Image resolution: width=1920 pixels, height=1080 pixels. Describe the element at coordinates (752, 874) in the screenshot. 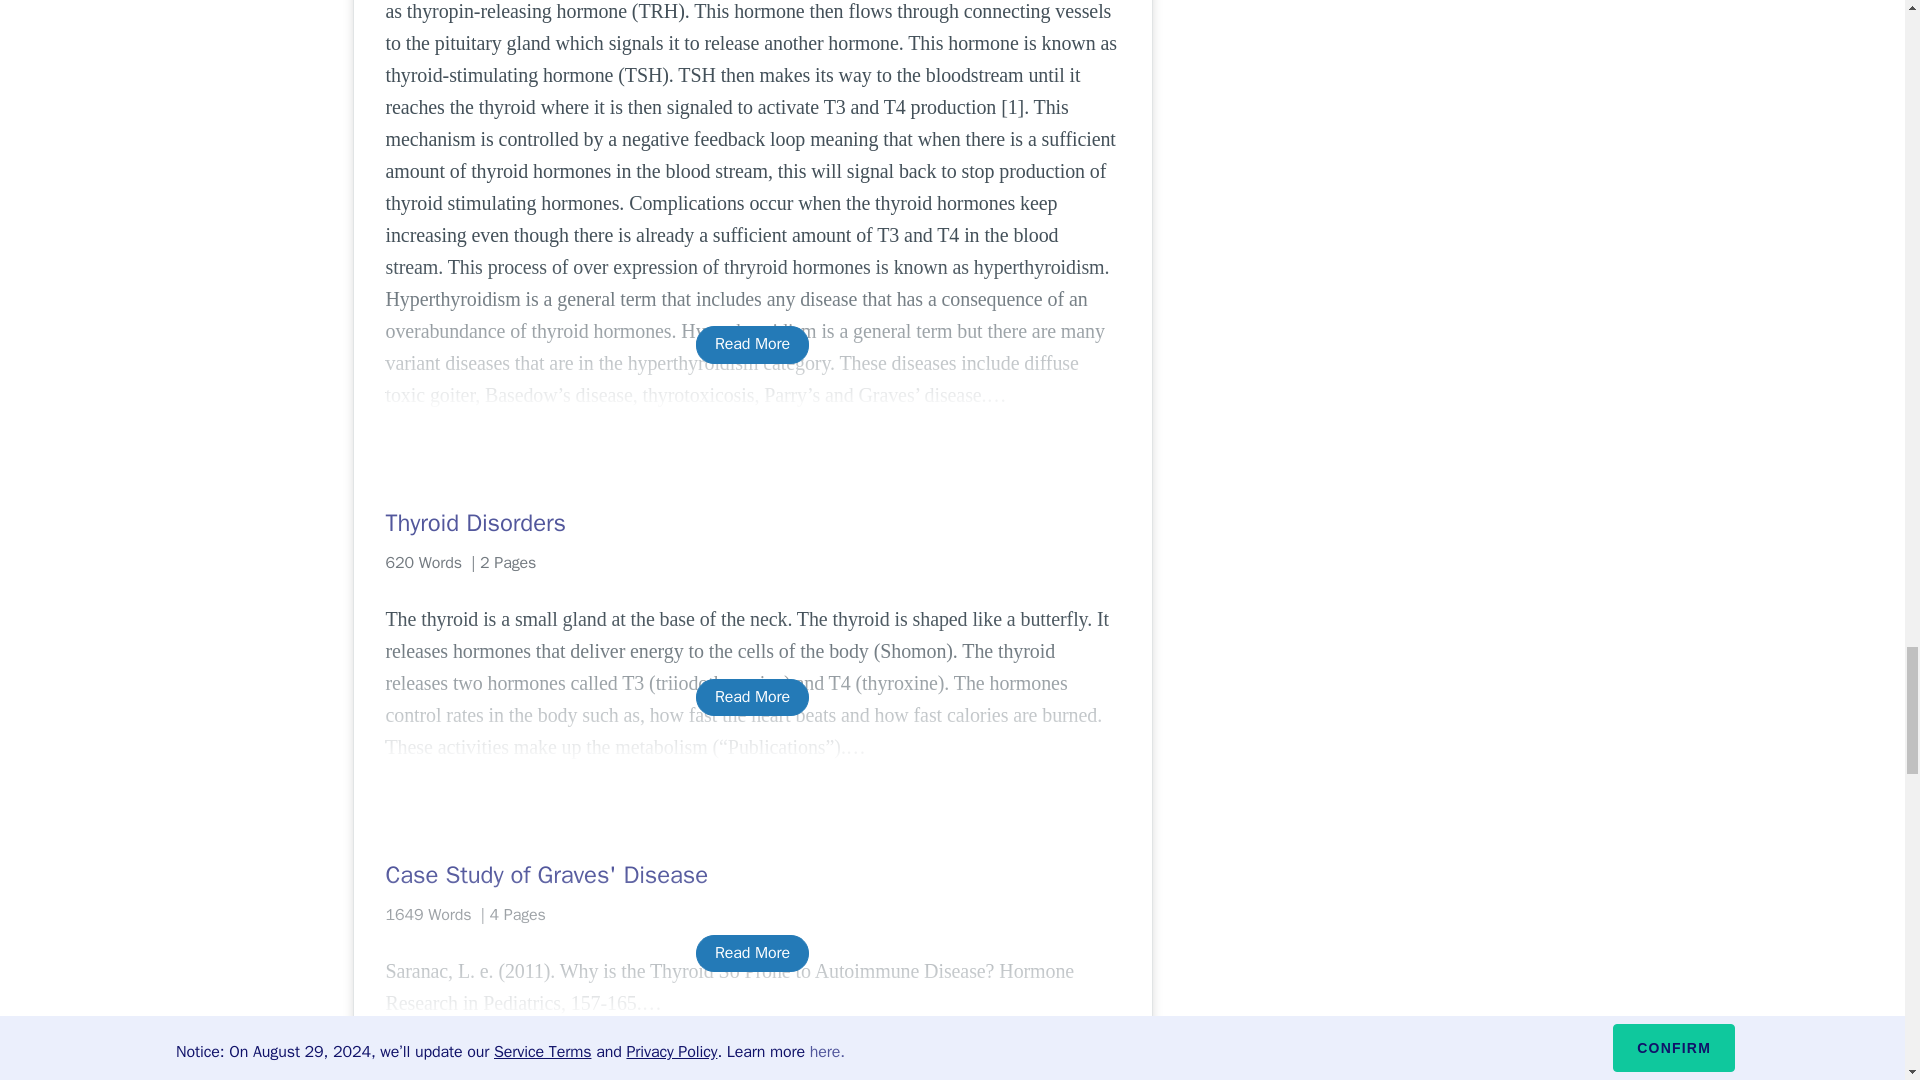

I see `Case Study of Graves' Disease` at that location.